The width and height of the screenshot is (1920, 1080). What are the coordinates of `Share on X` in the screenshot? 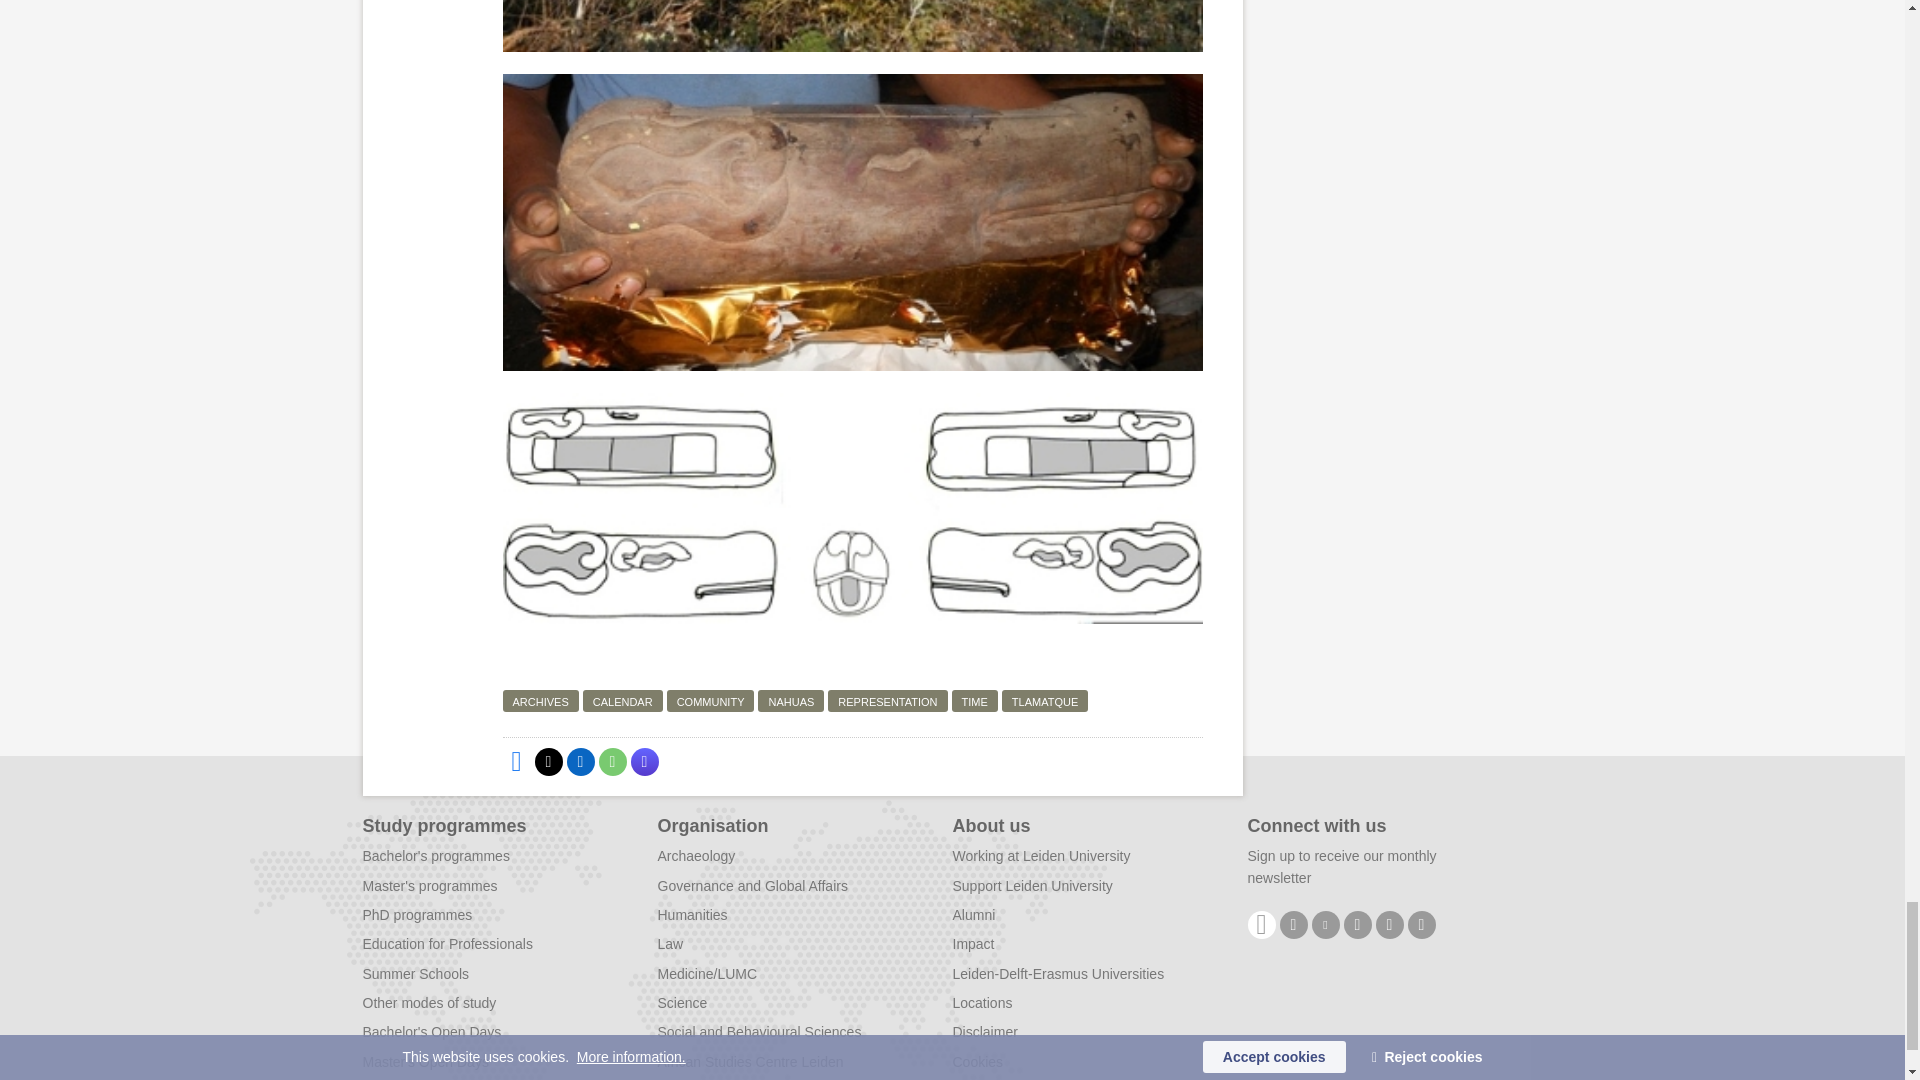 It's located at (548, 762).